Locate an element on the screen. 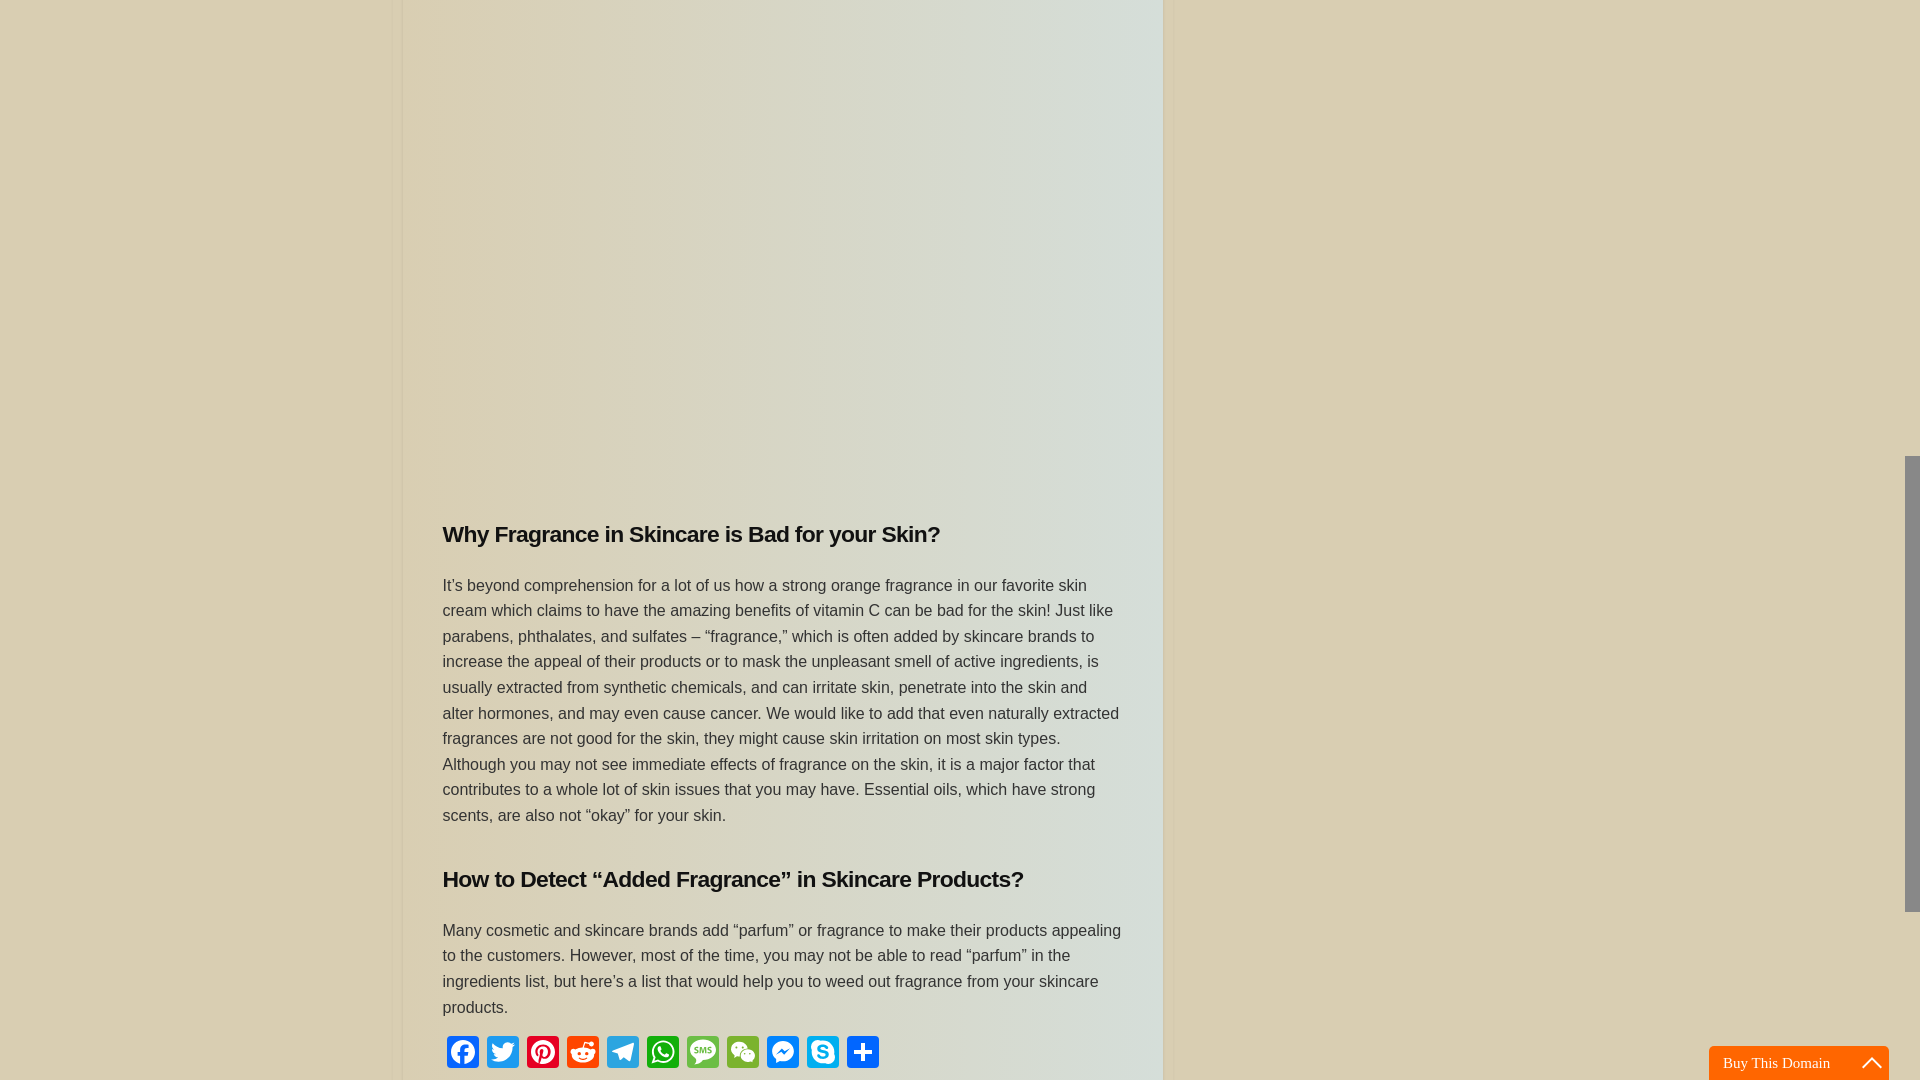  Telegram is located at coordinates (622, 1054).